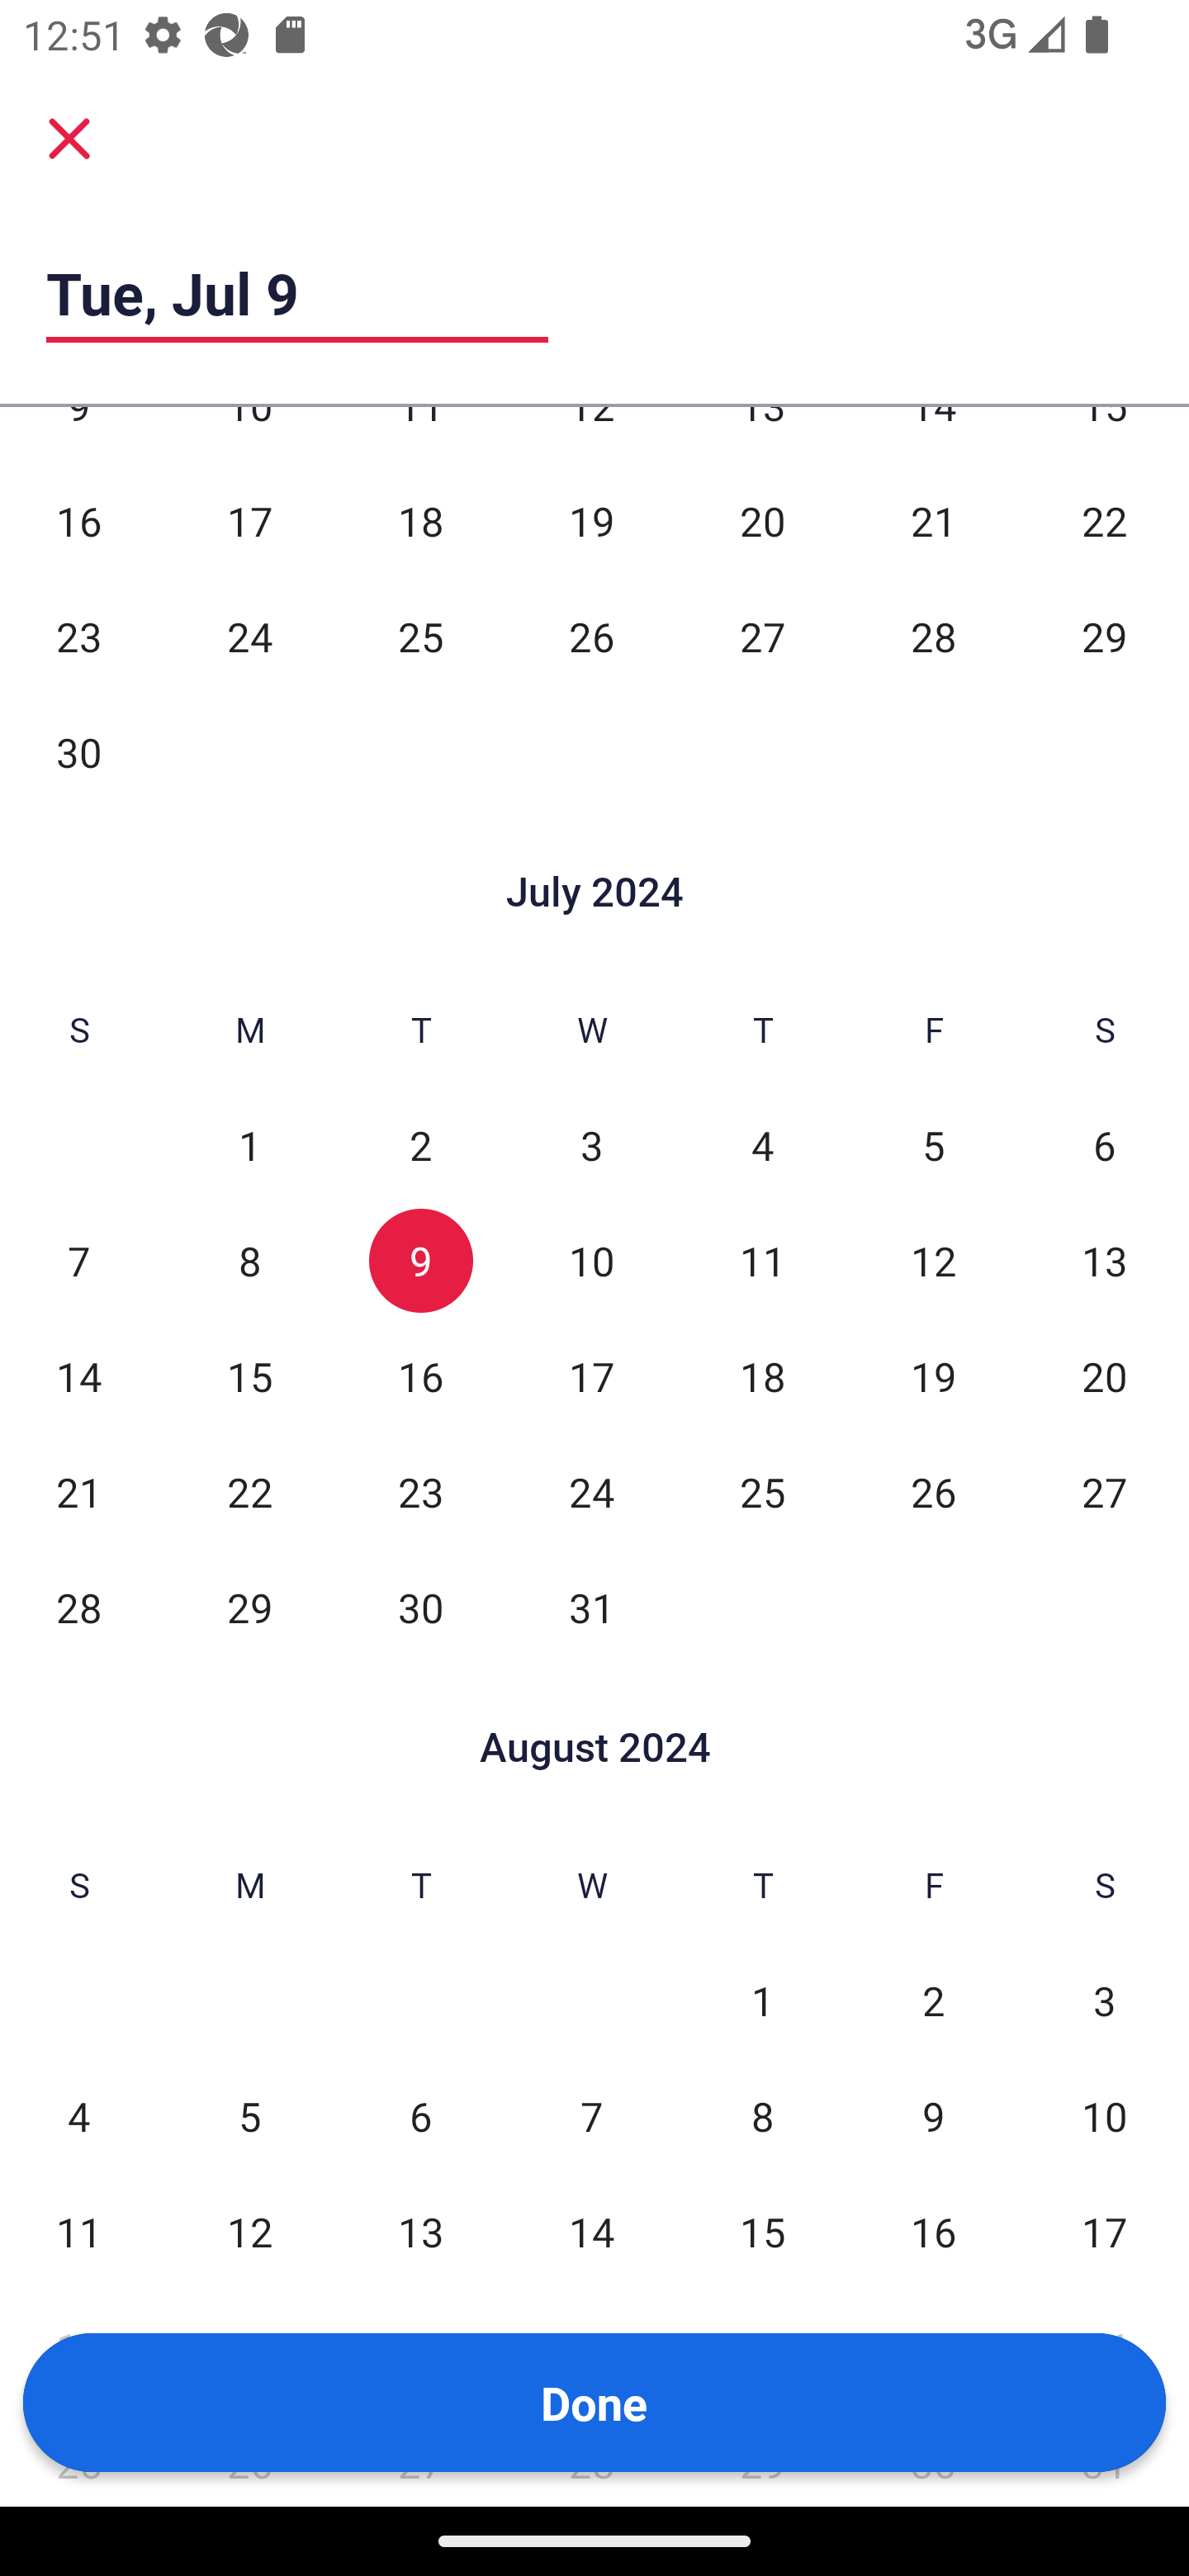 This screenshot has width=1189, height=2576. What do you see at coordinates (249, 2232) in the screenshot?
I see `12 Mon, Aug 12, Not Selected` at bounding box center [249, 2232].